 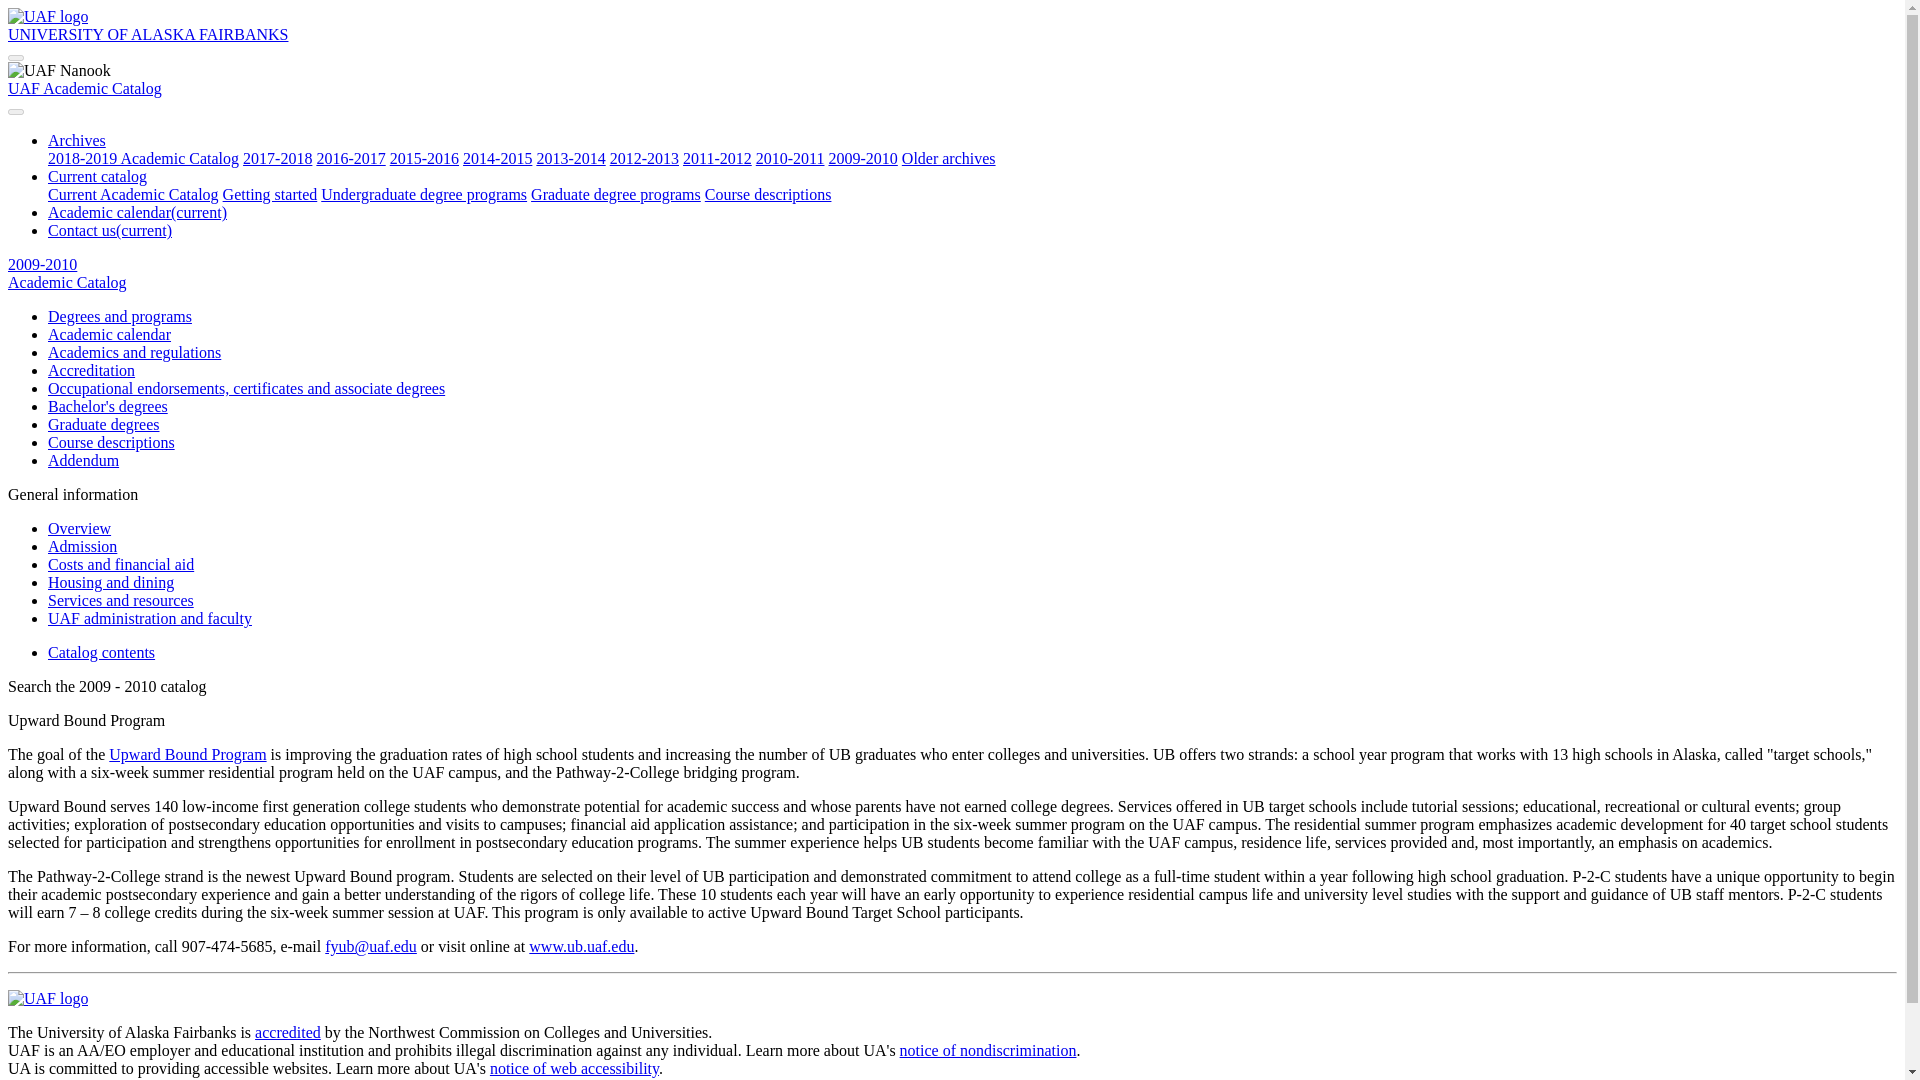 I want to click on 2016-2017, so click(x=350, y=158).